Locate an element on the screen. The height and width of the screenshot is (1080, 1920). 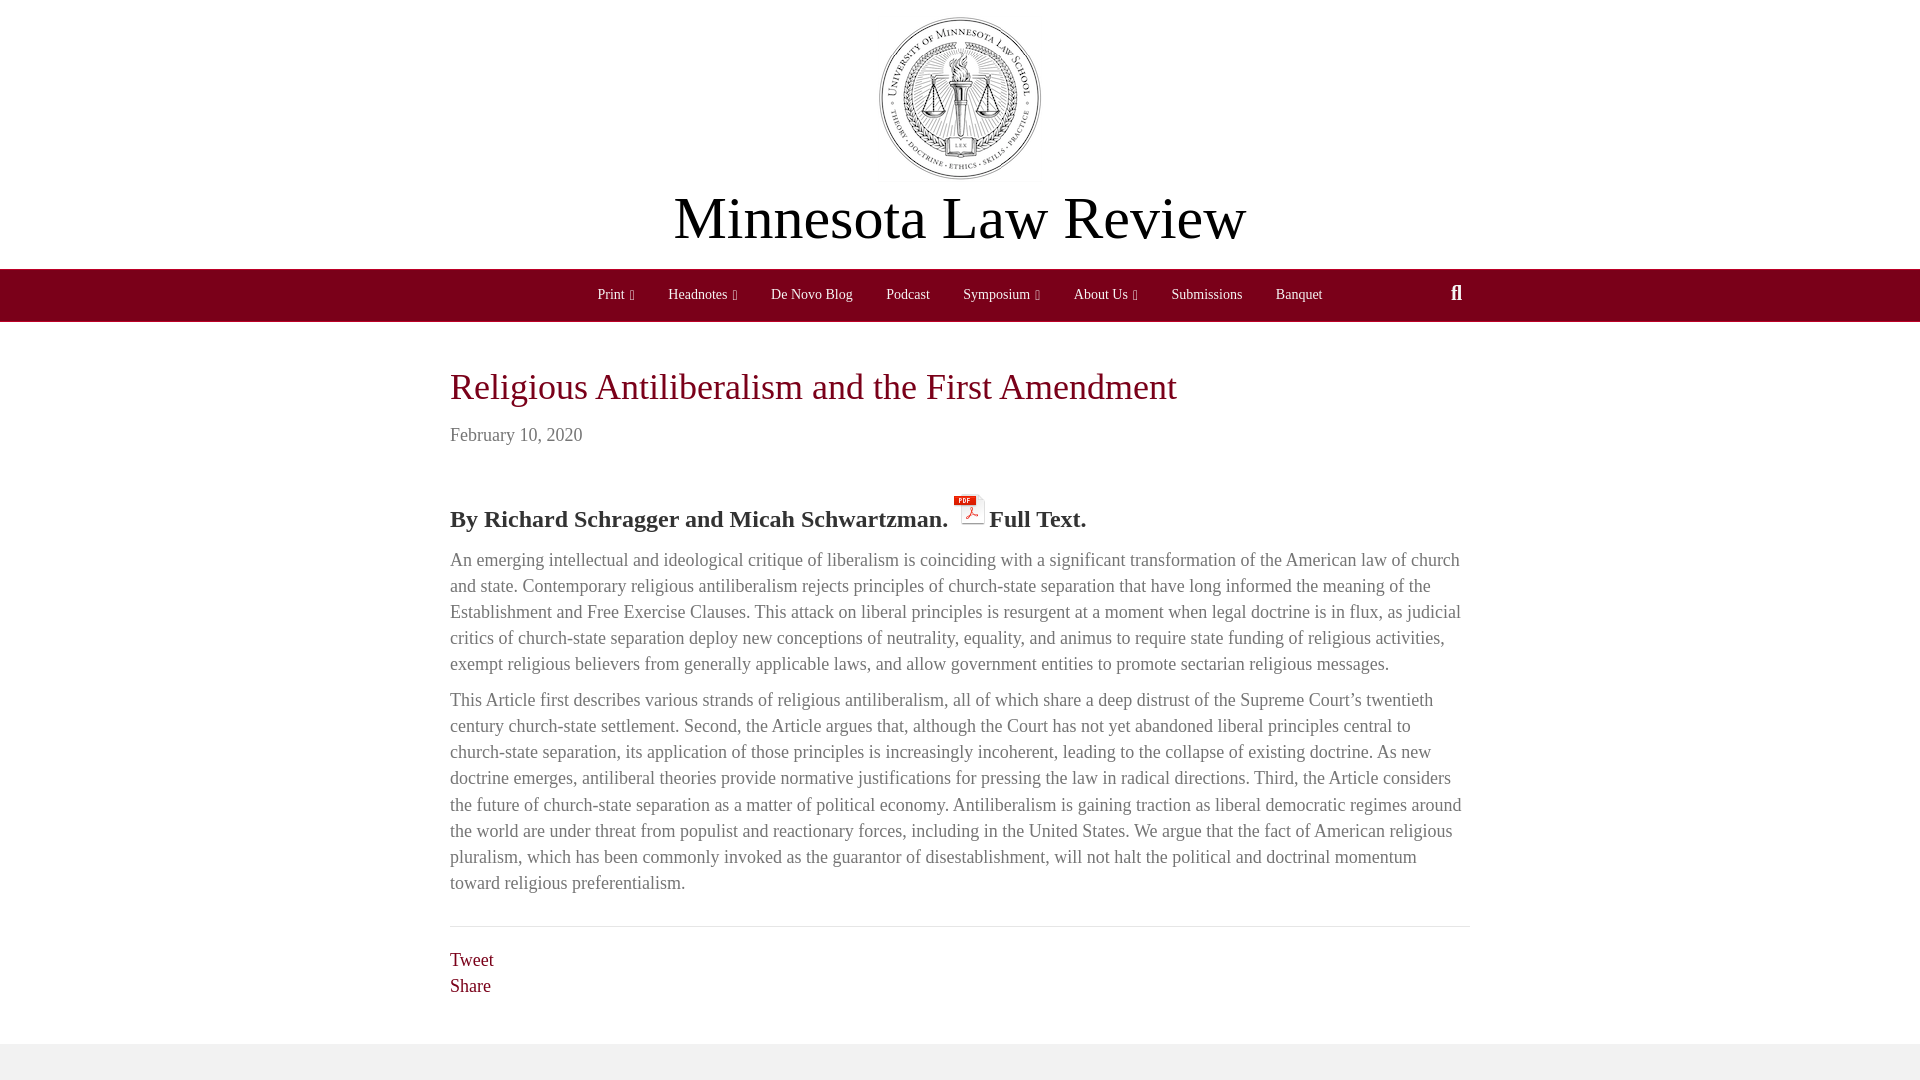
Tweet is located at coordinates (471, 960).